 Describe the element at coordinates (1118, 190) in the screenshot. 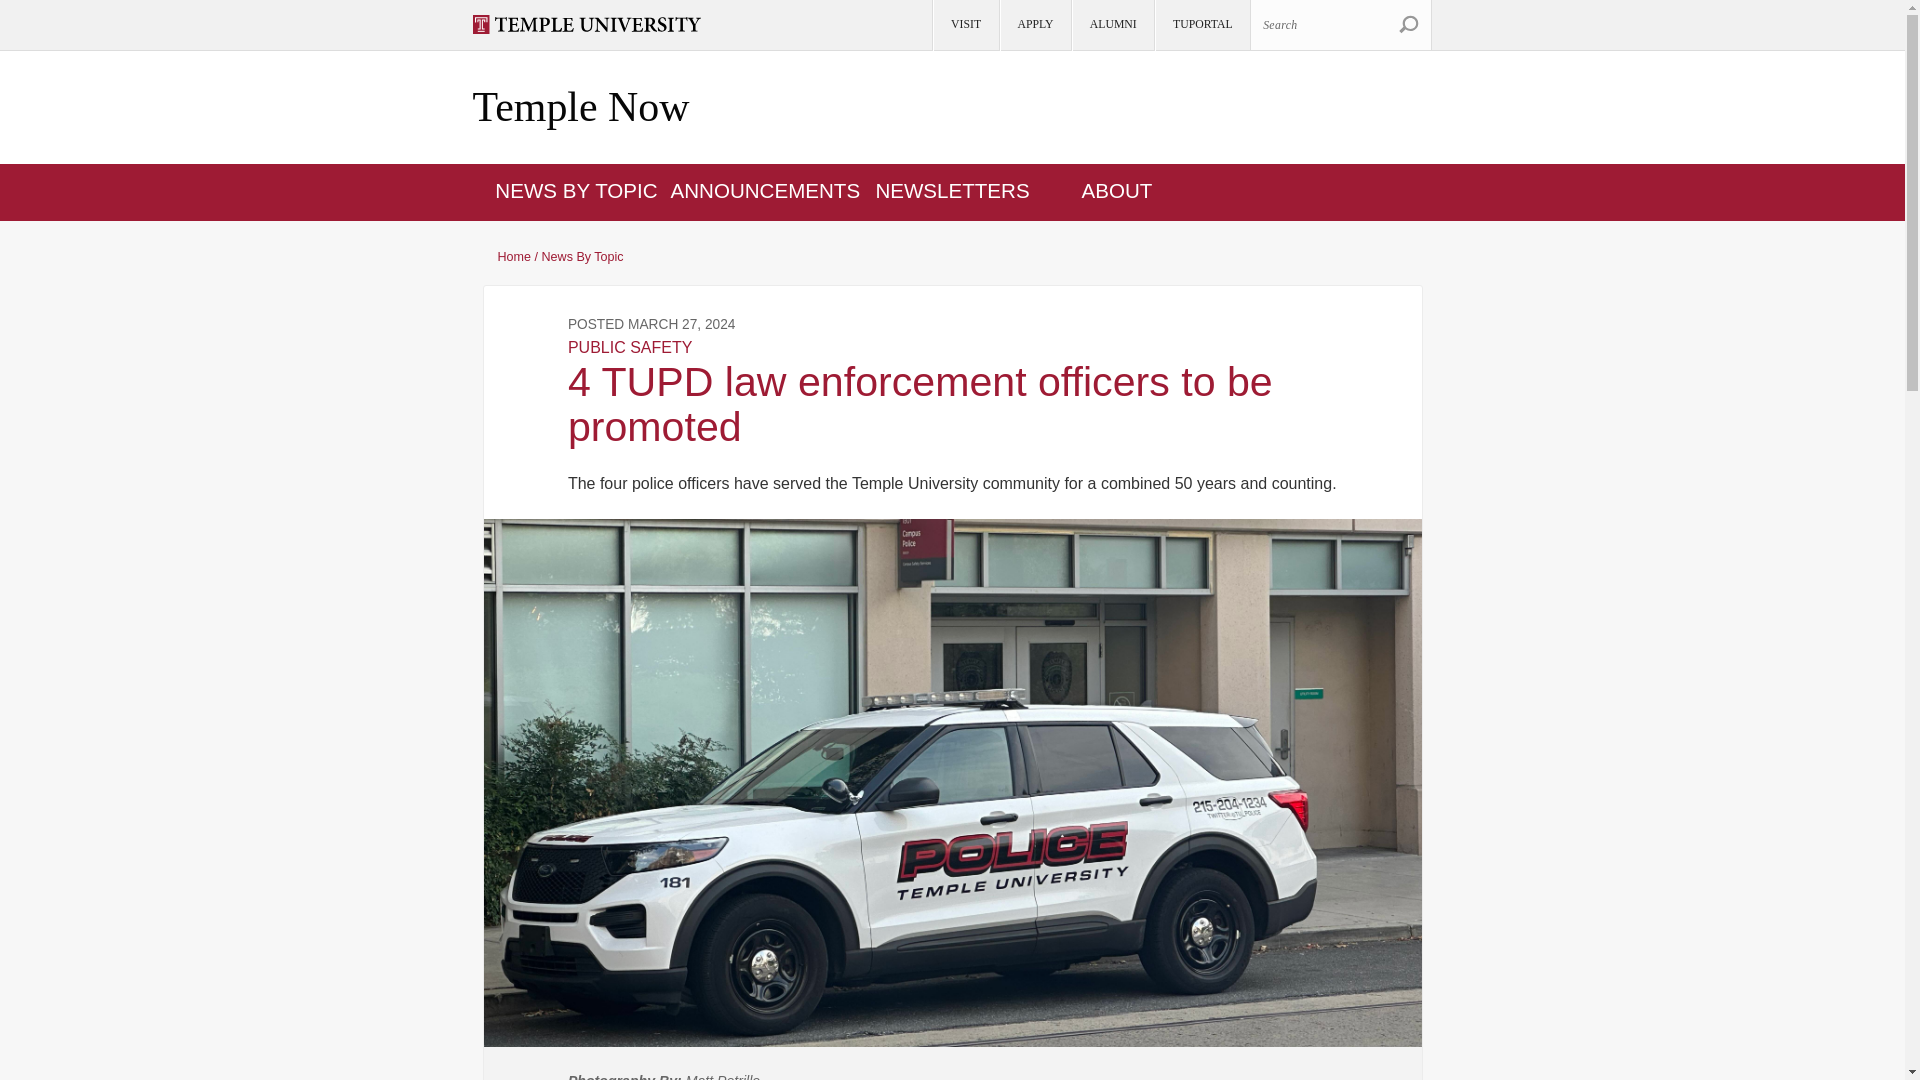

I see `ABOUT` at that location.